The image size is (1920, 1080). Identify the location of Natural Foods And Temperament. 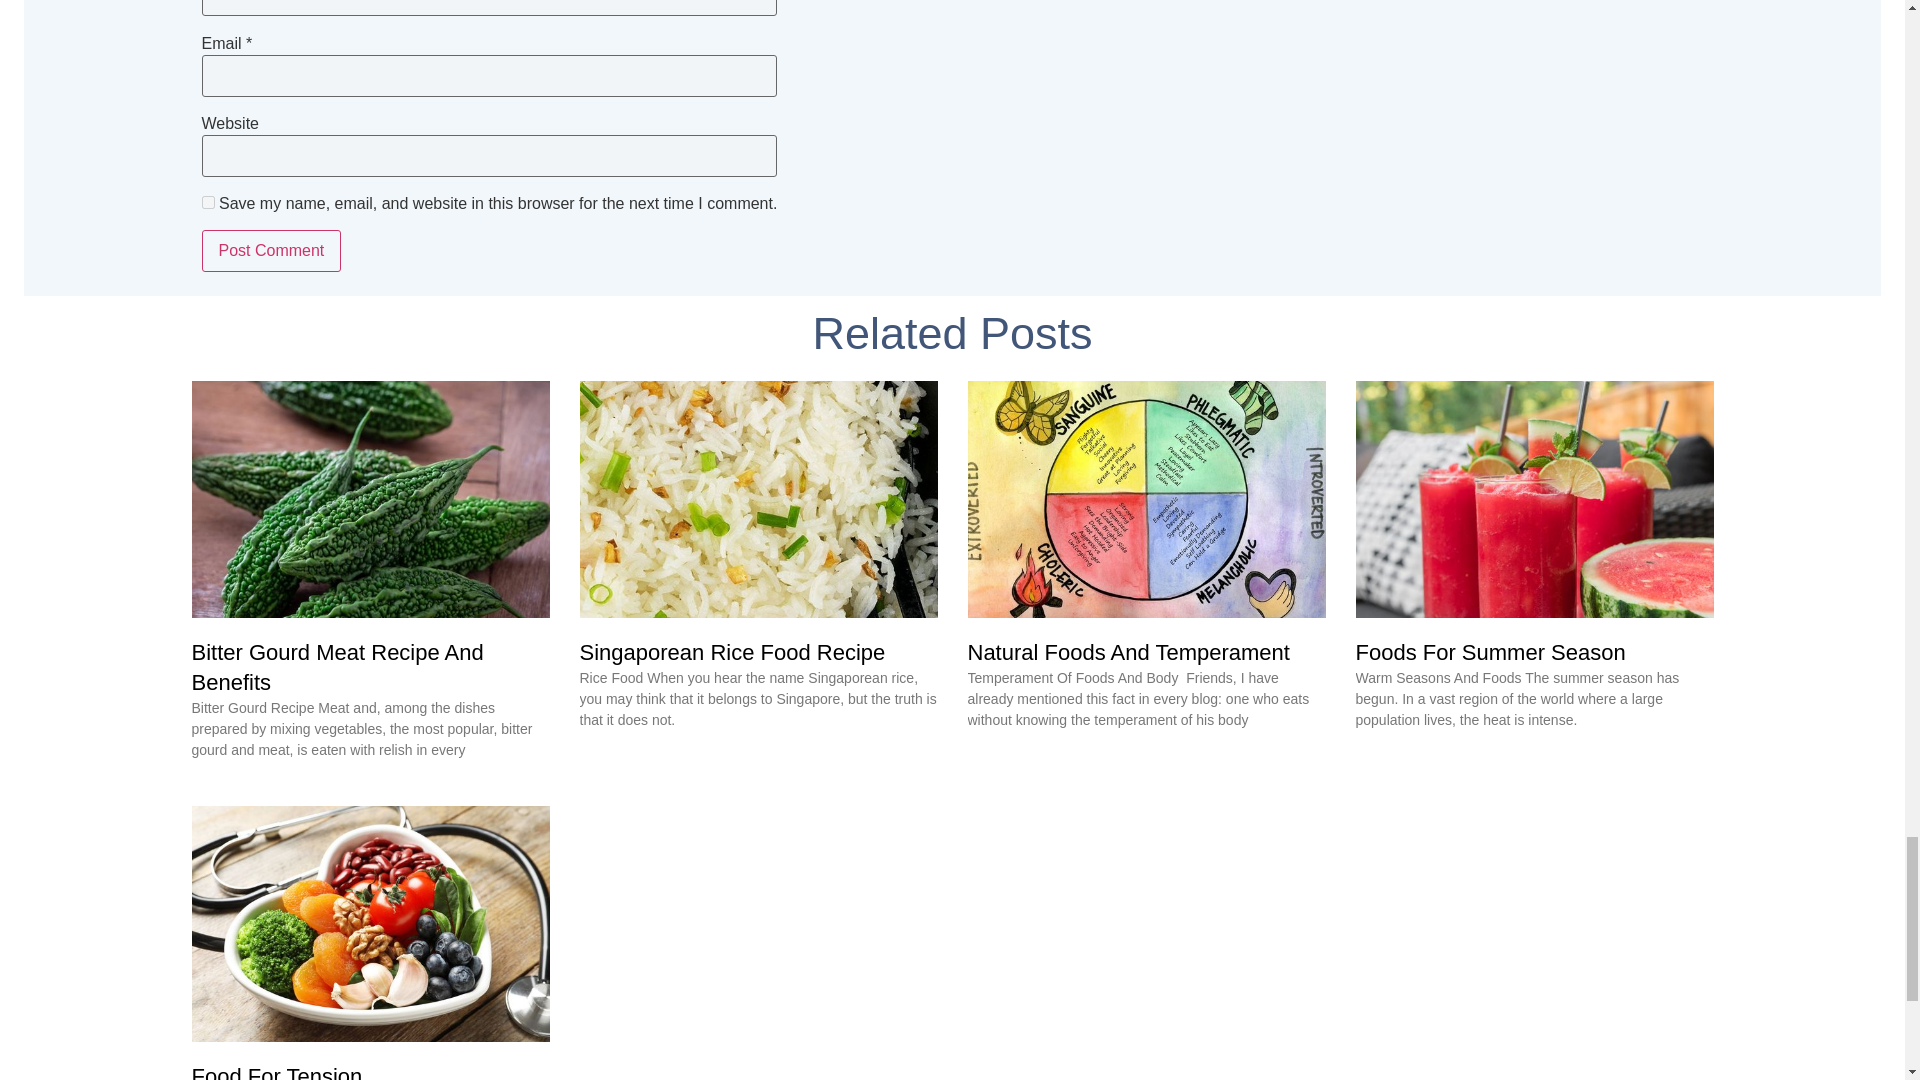
(1128, 652).